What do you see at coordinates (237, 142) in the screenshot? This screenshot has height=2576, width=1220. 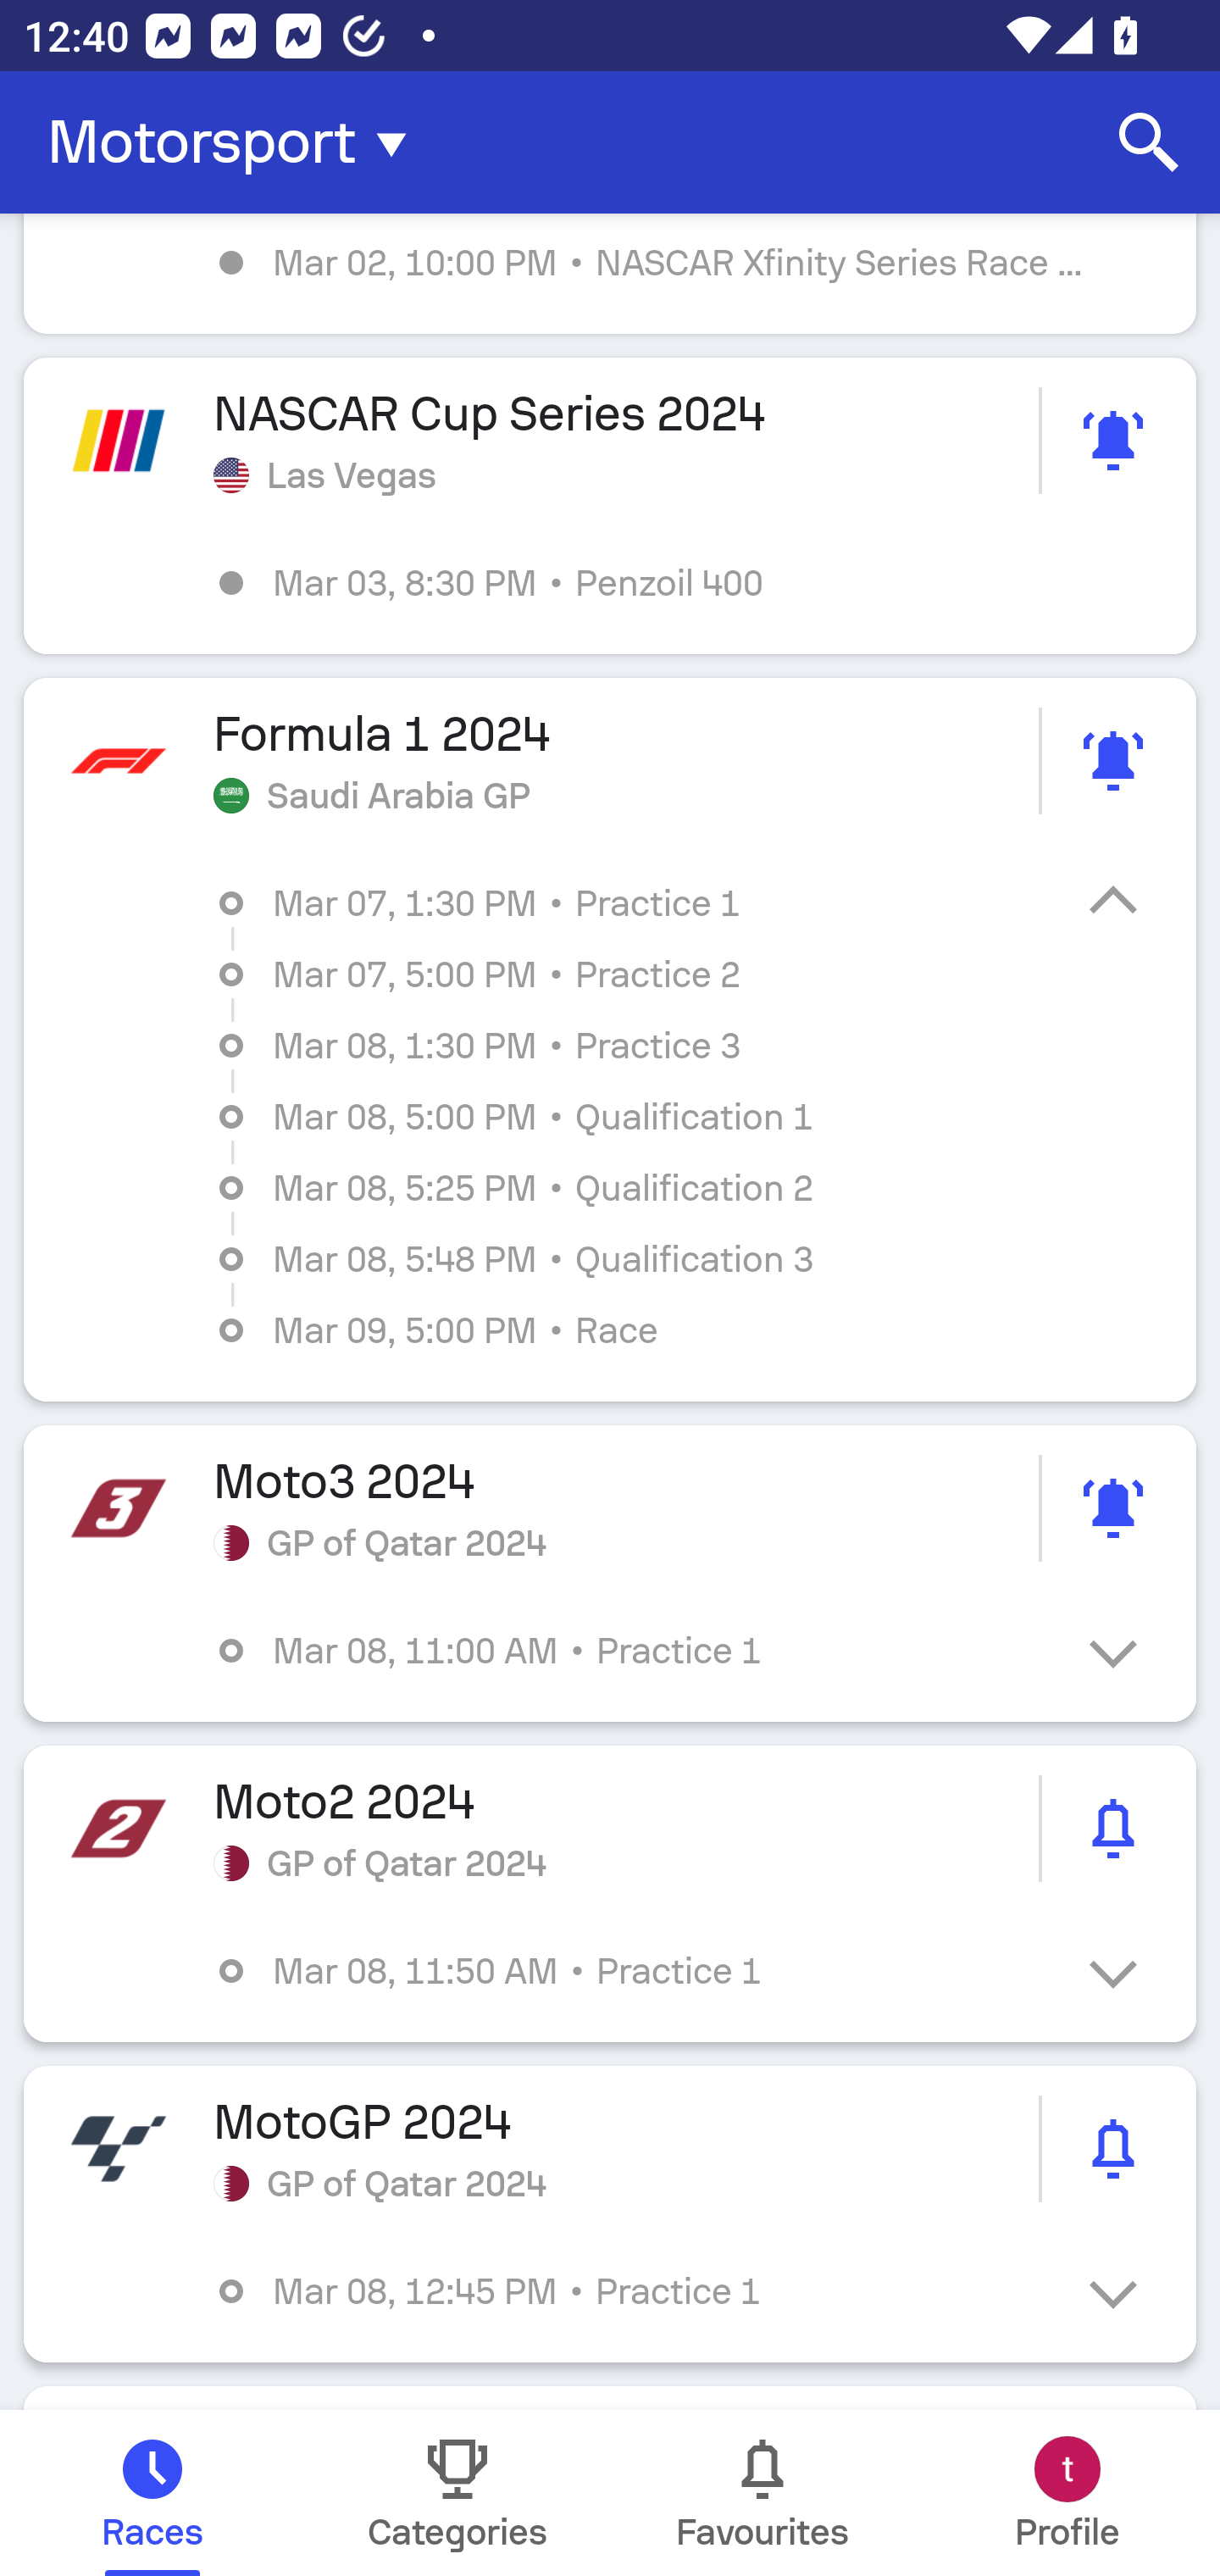 I see `Motorsport` at bounding box center [237, 142].